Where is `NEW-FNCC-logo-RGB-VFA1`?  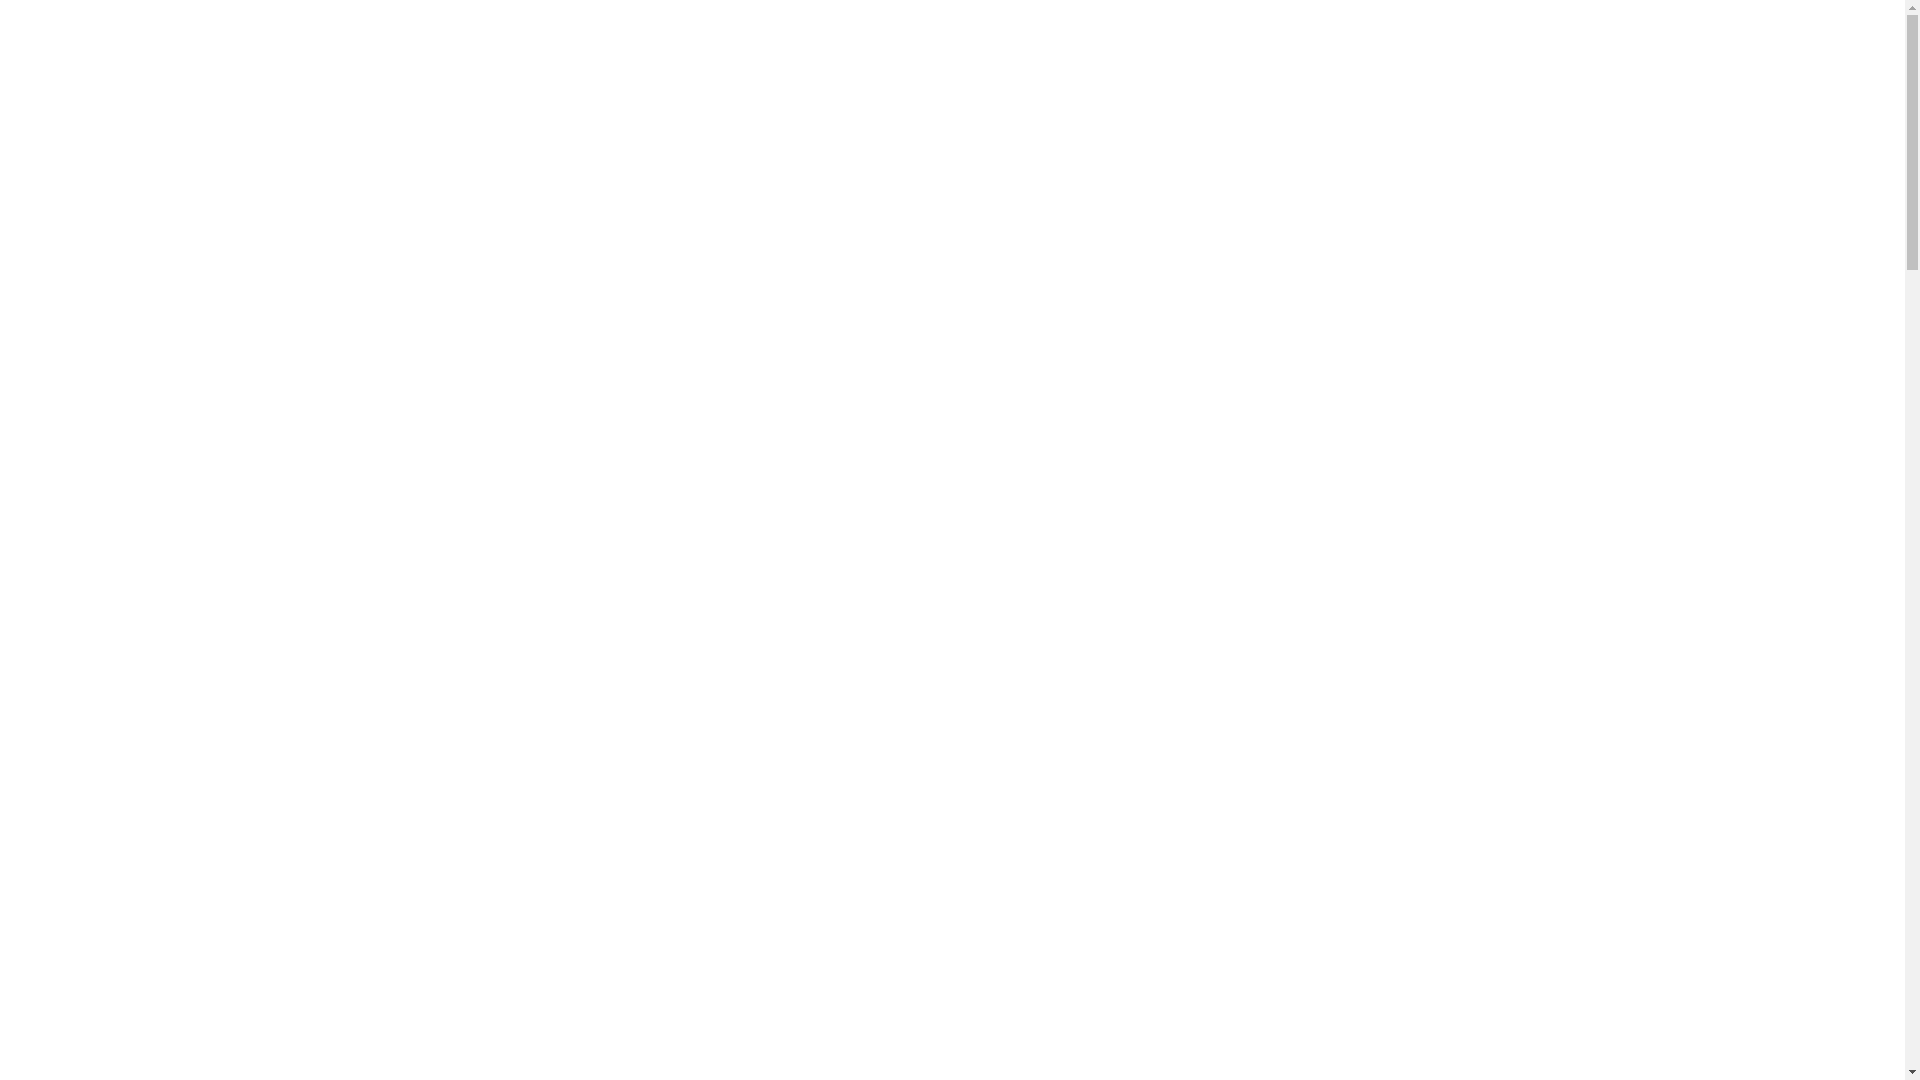 NEW-FNCC-logo-RGB-VFA1 is located at coordinates (452, 72).